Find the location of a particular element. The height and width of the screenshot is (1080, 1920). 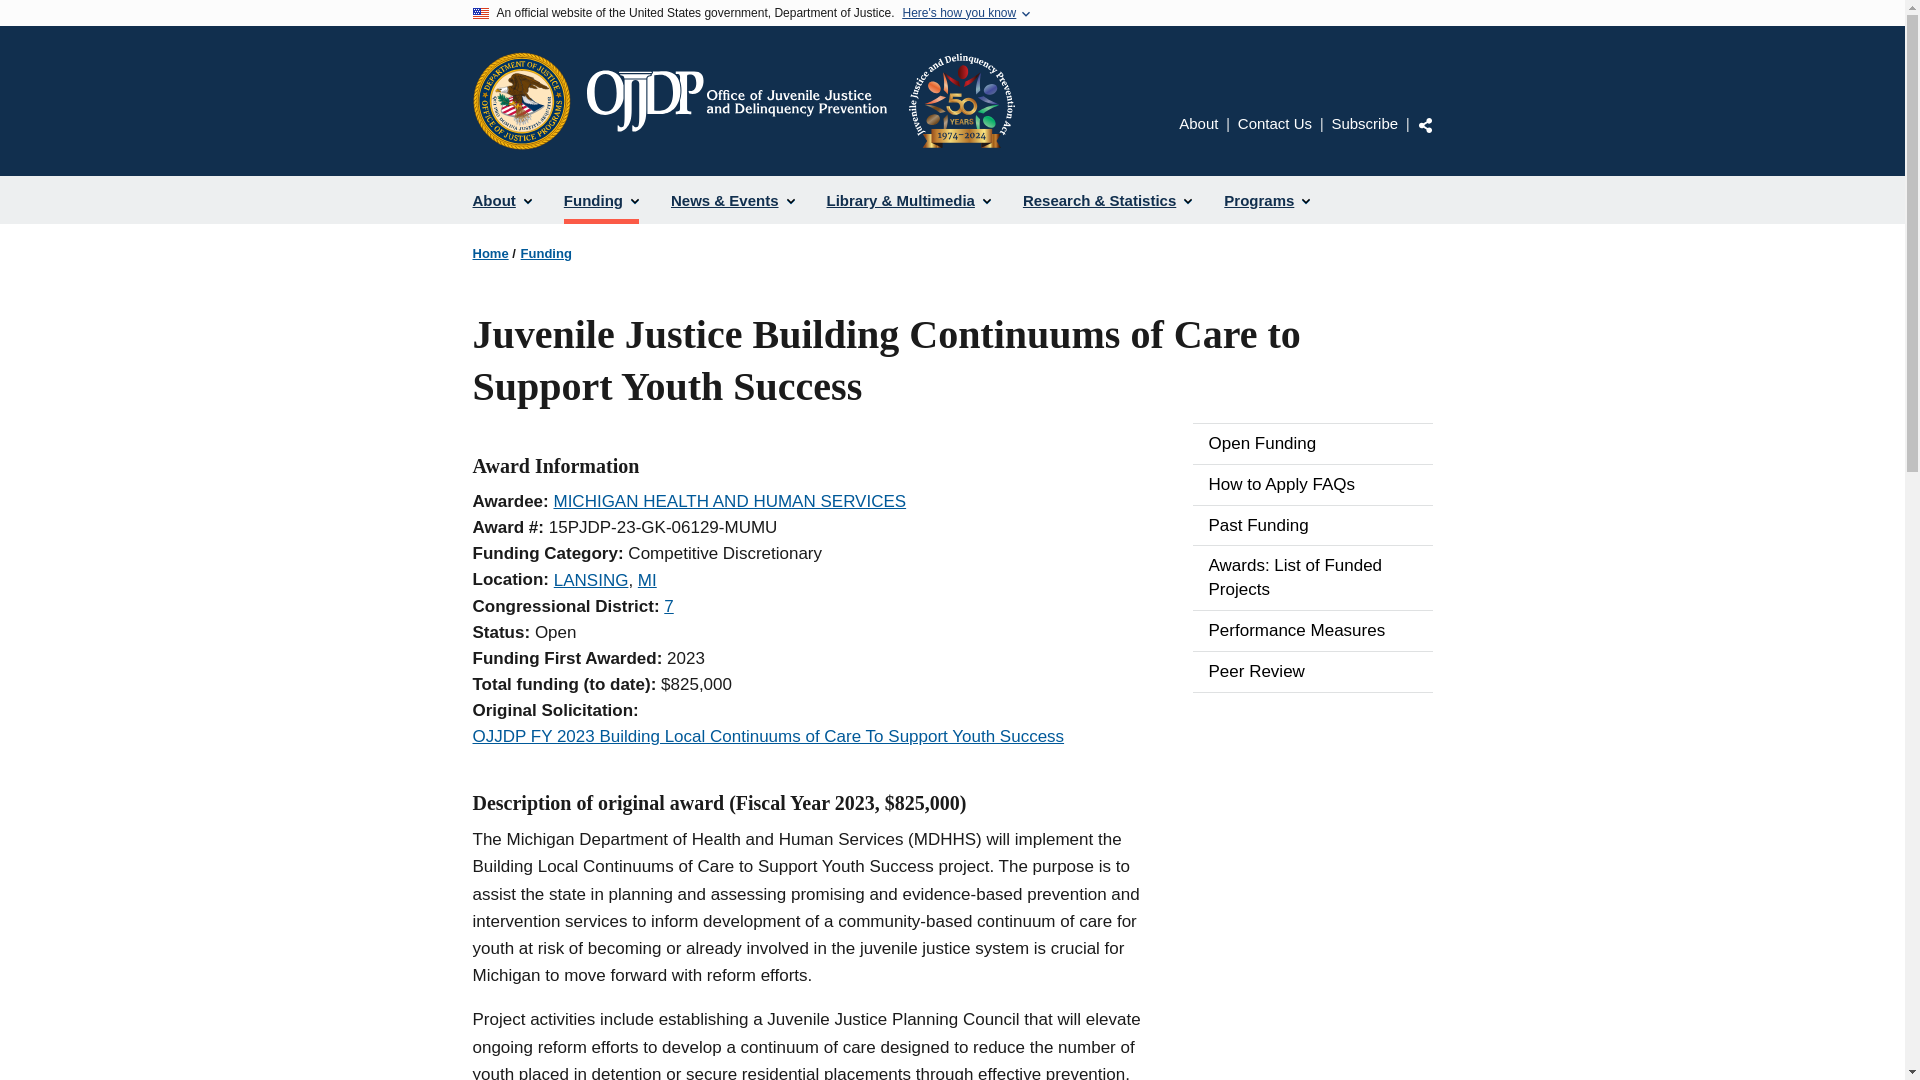

Here's how you know is located at coordinates (958, 13).